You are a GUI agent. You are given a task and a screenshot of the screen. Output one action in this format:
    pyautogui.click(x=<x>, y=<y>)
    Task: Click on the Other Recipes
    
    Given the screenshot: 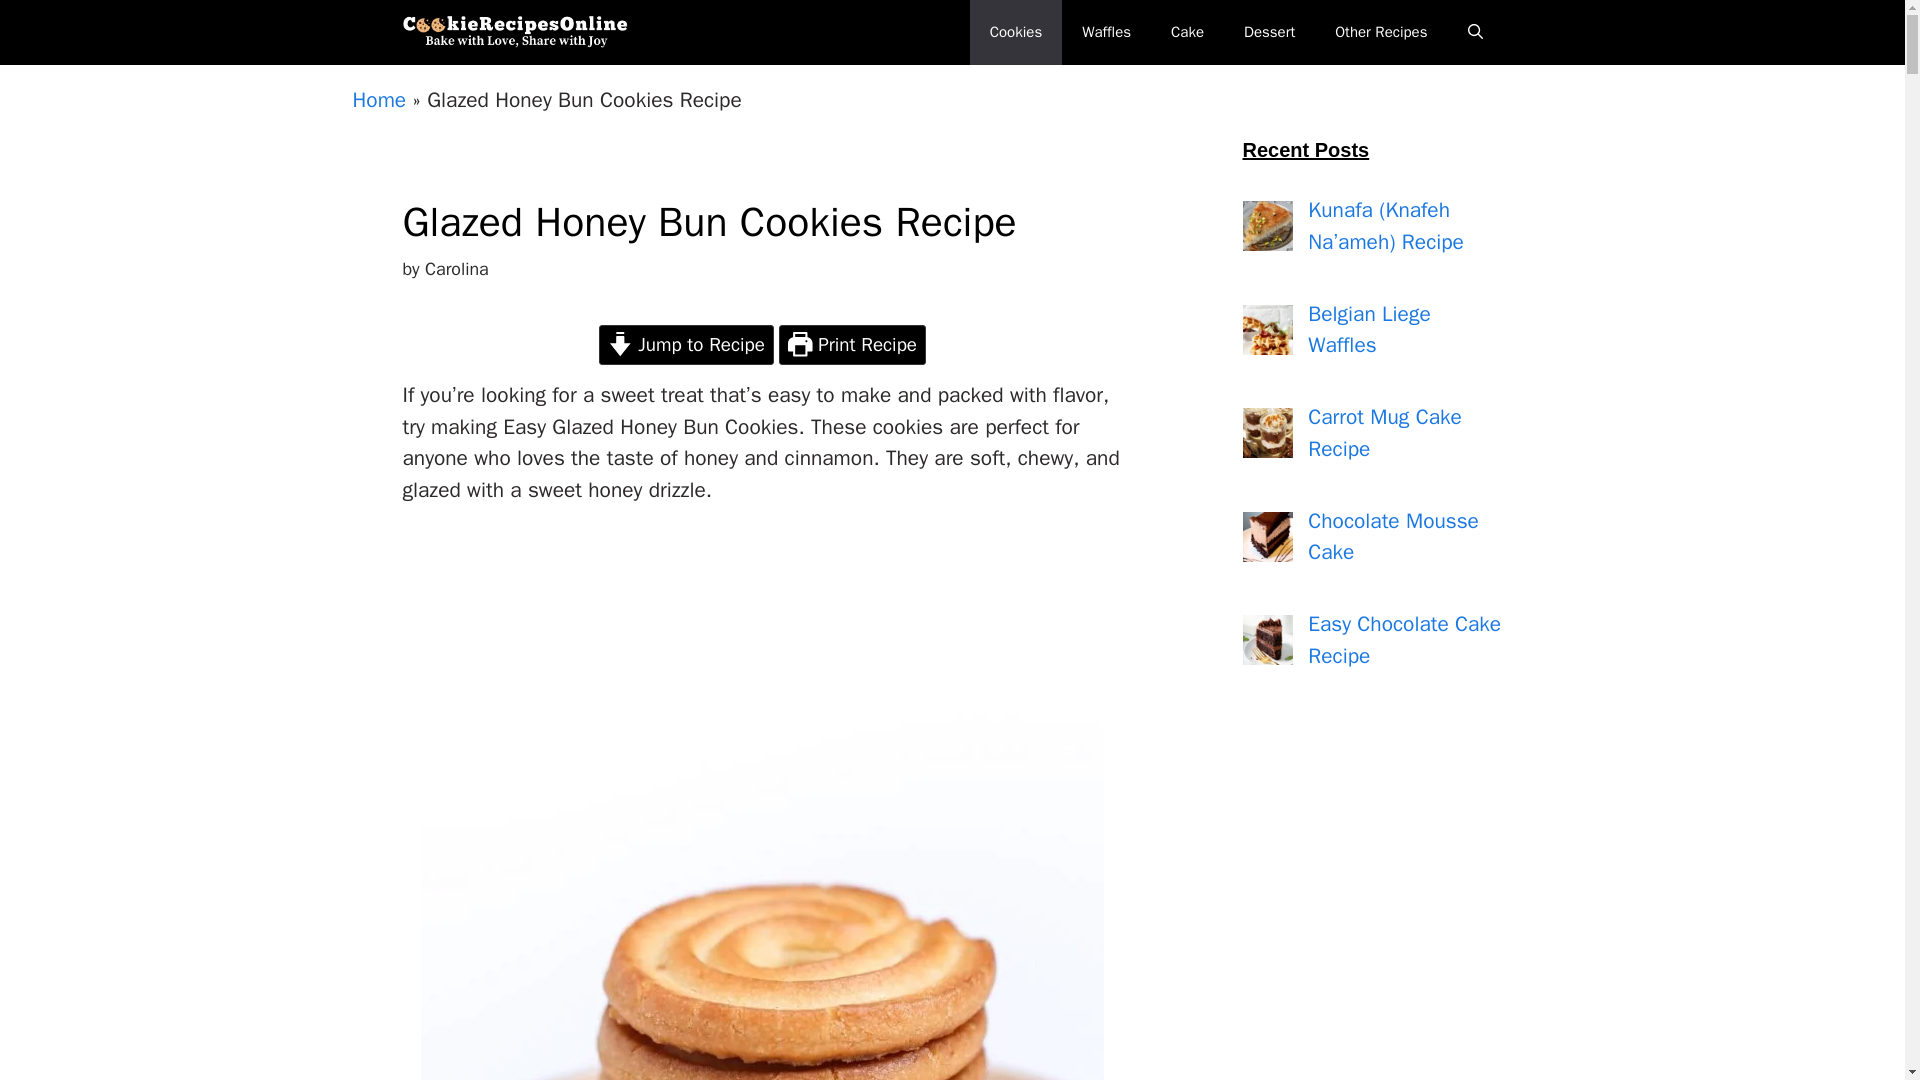 What is the action you would take?
    pyautogui.click(x=1381, y=32)
    